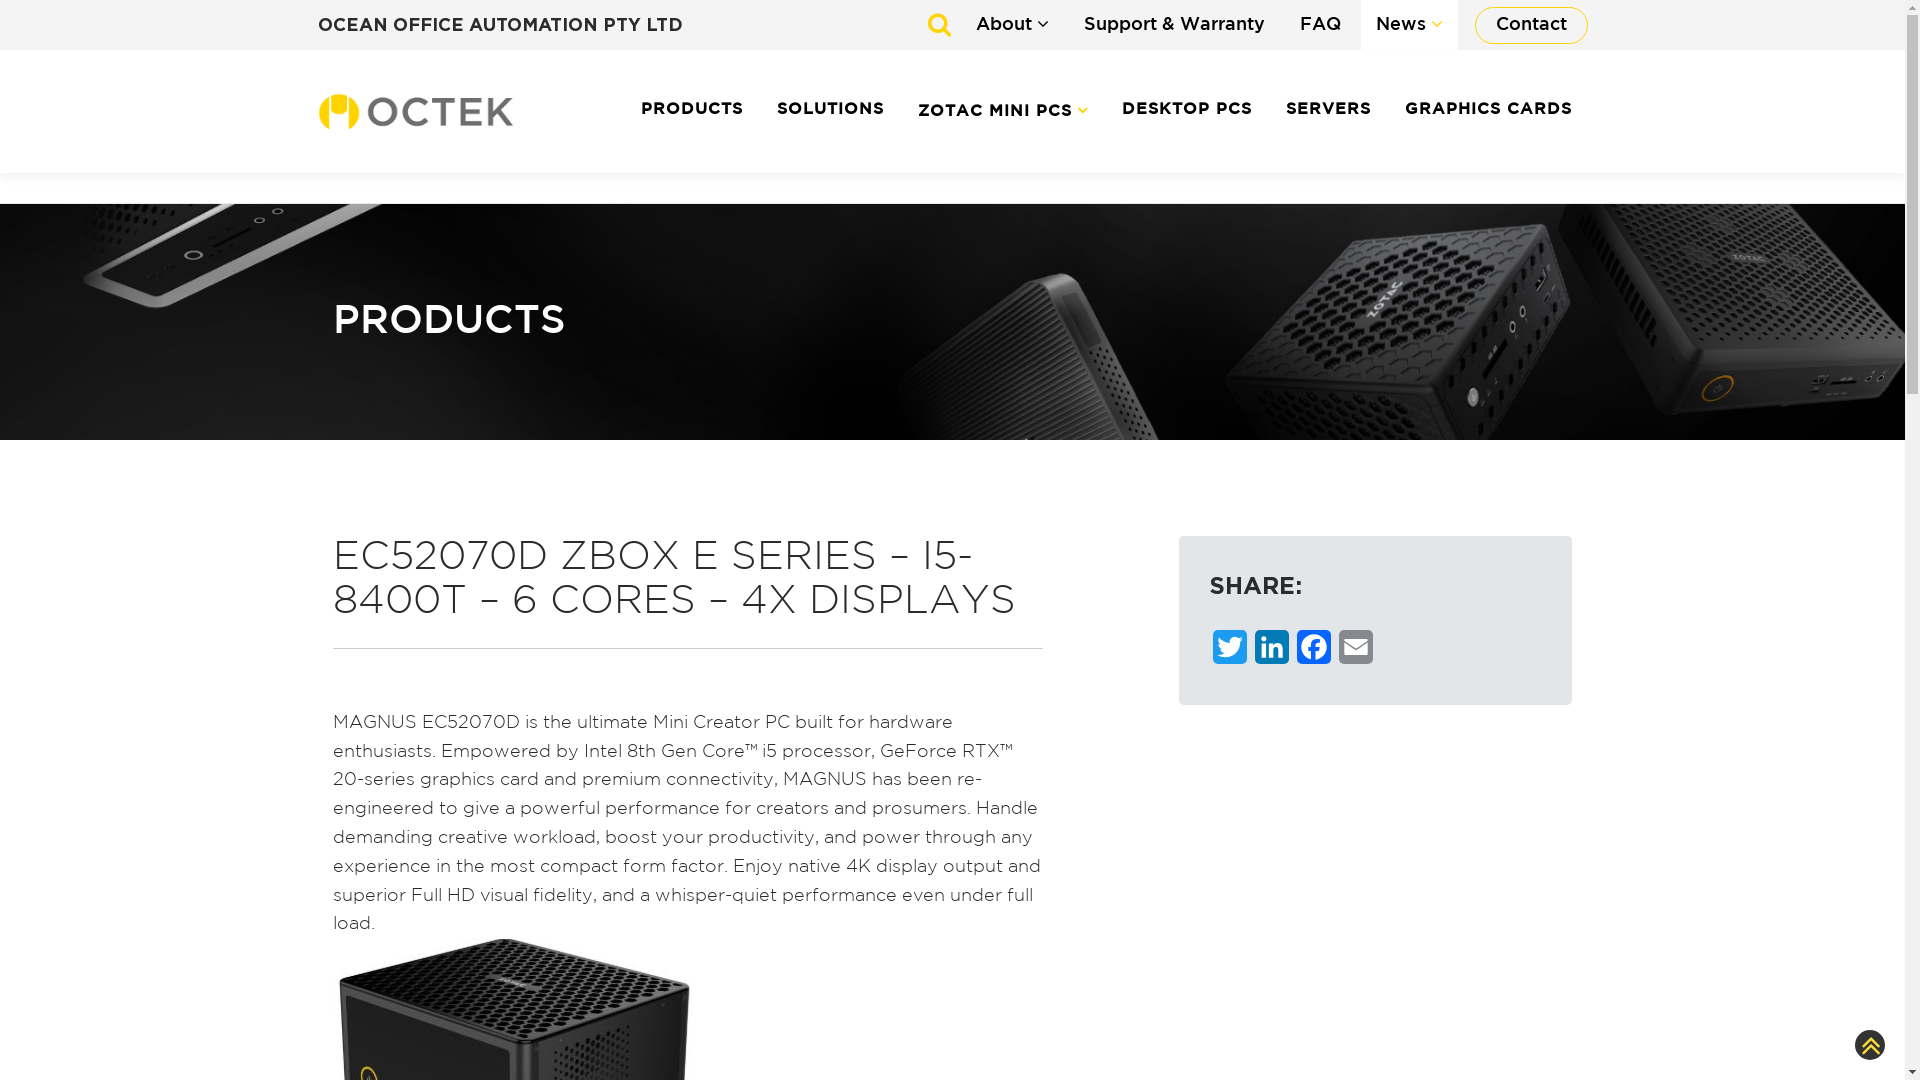  What do you see at coordinates (1174, 26) in the screenshot?
I see `Support & Warranty` at bounding box center [1174, 26].